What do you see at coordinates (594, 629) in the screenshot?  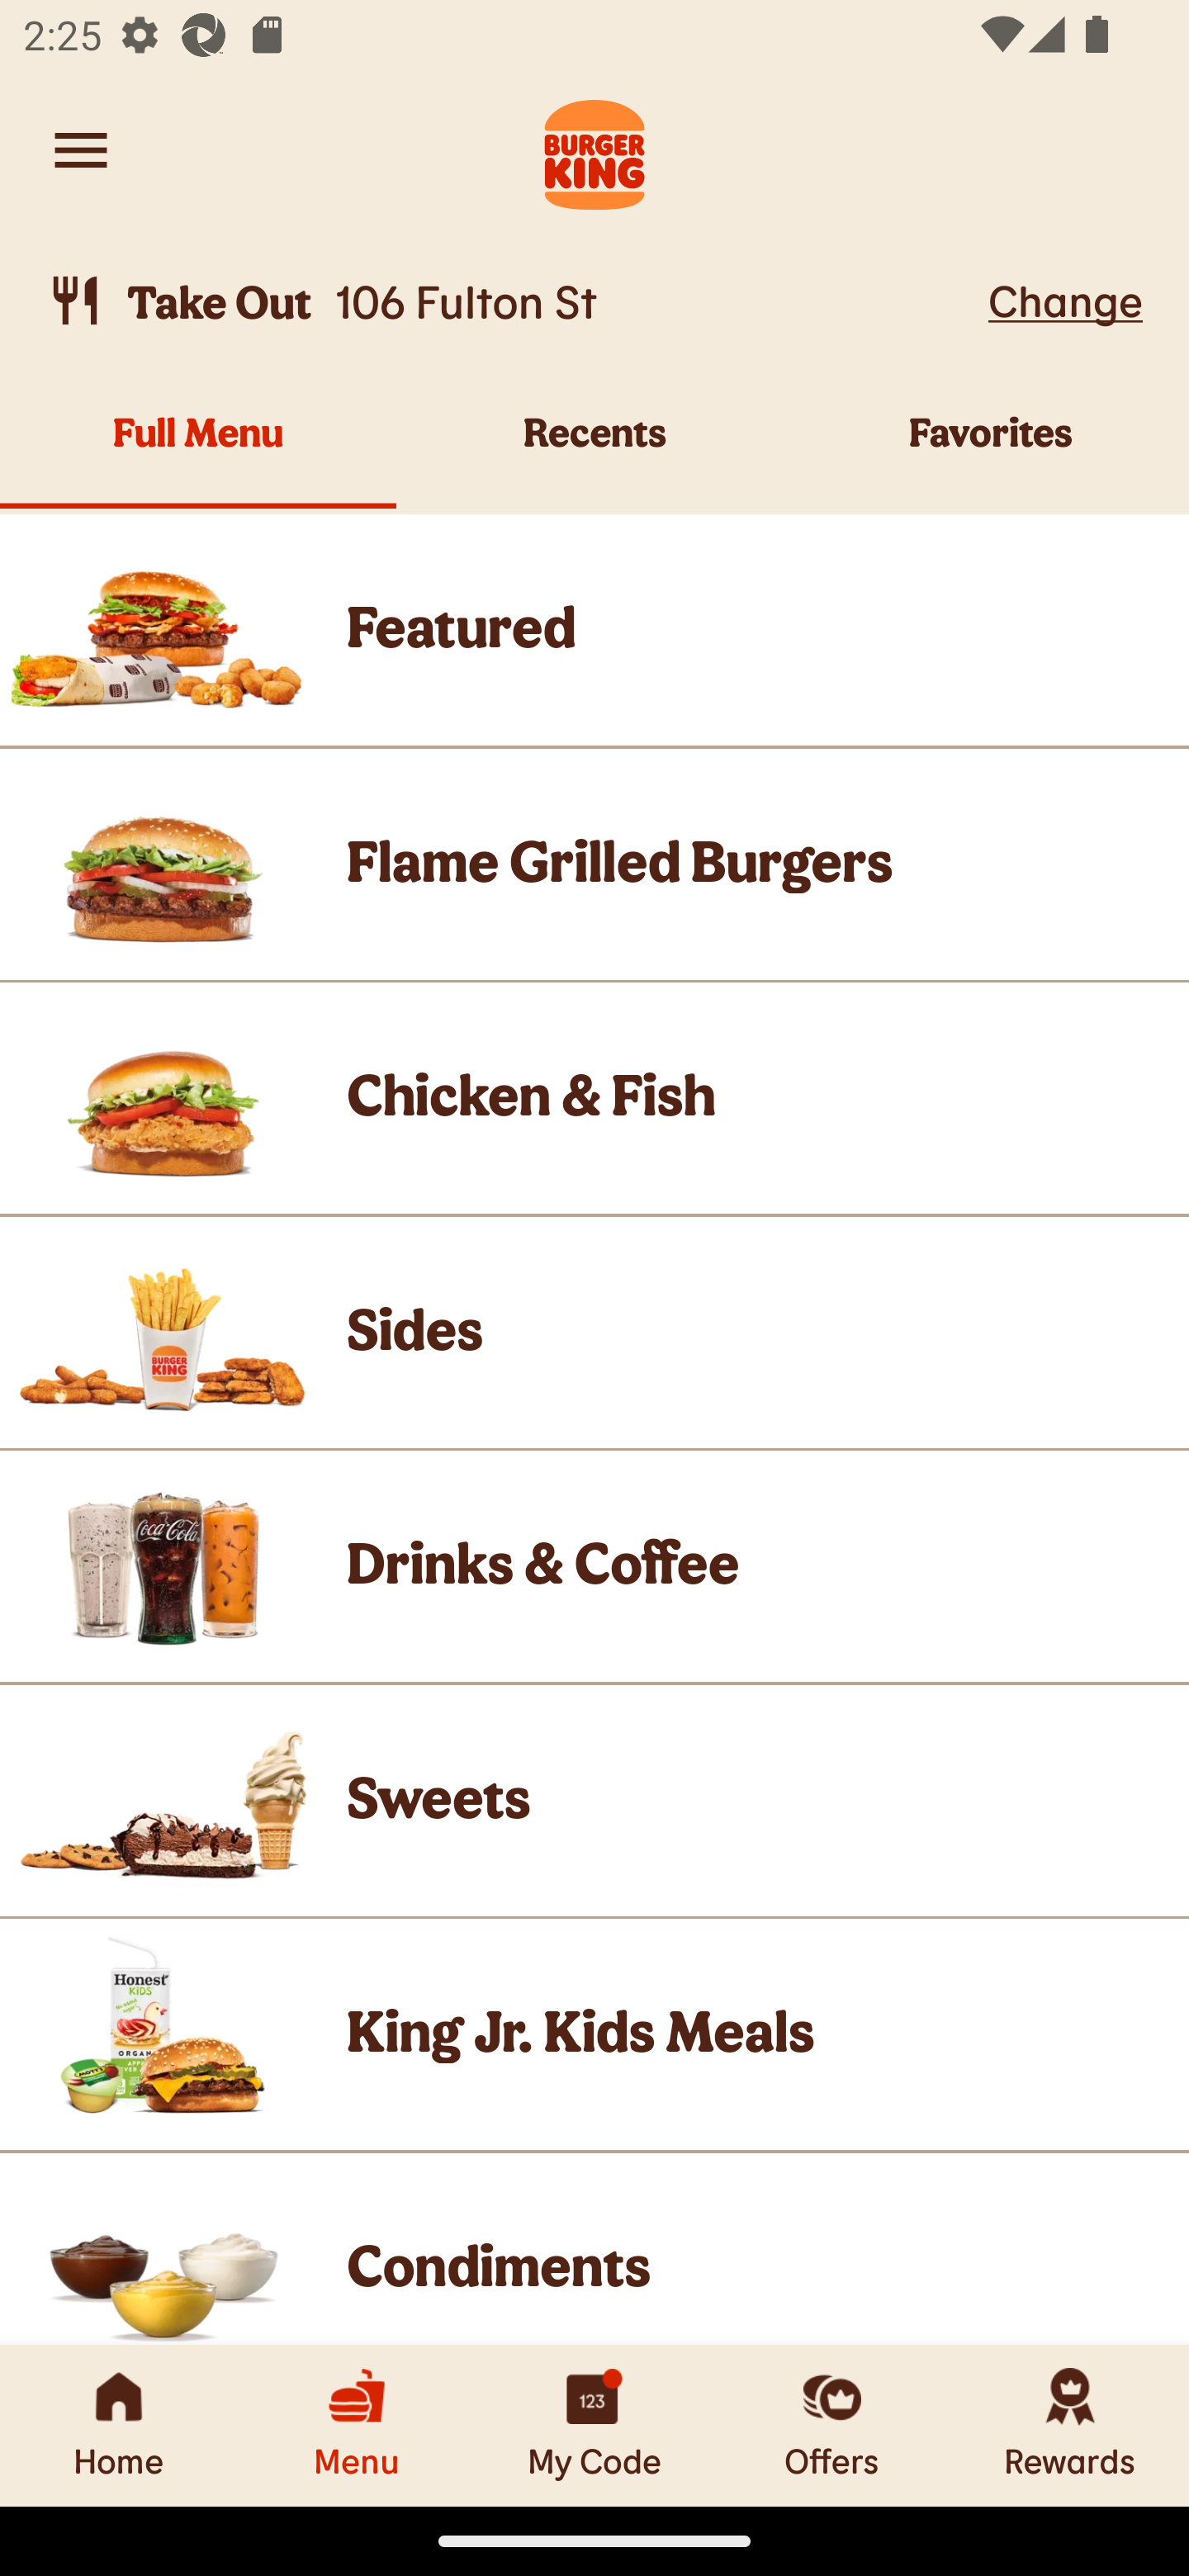 I see `Product Image, Featured Product Image Featured` at bounding box center [594, 629].